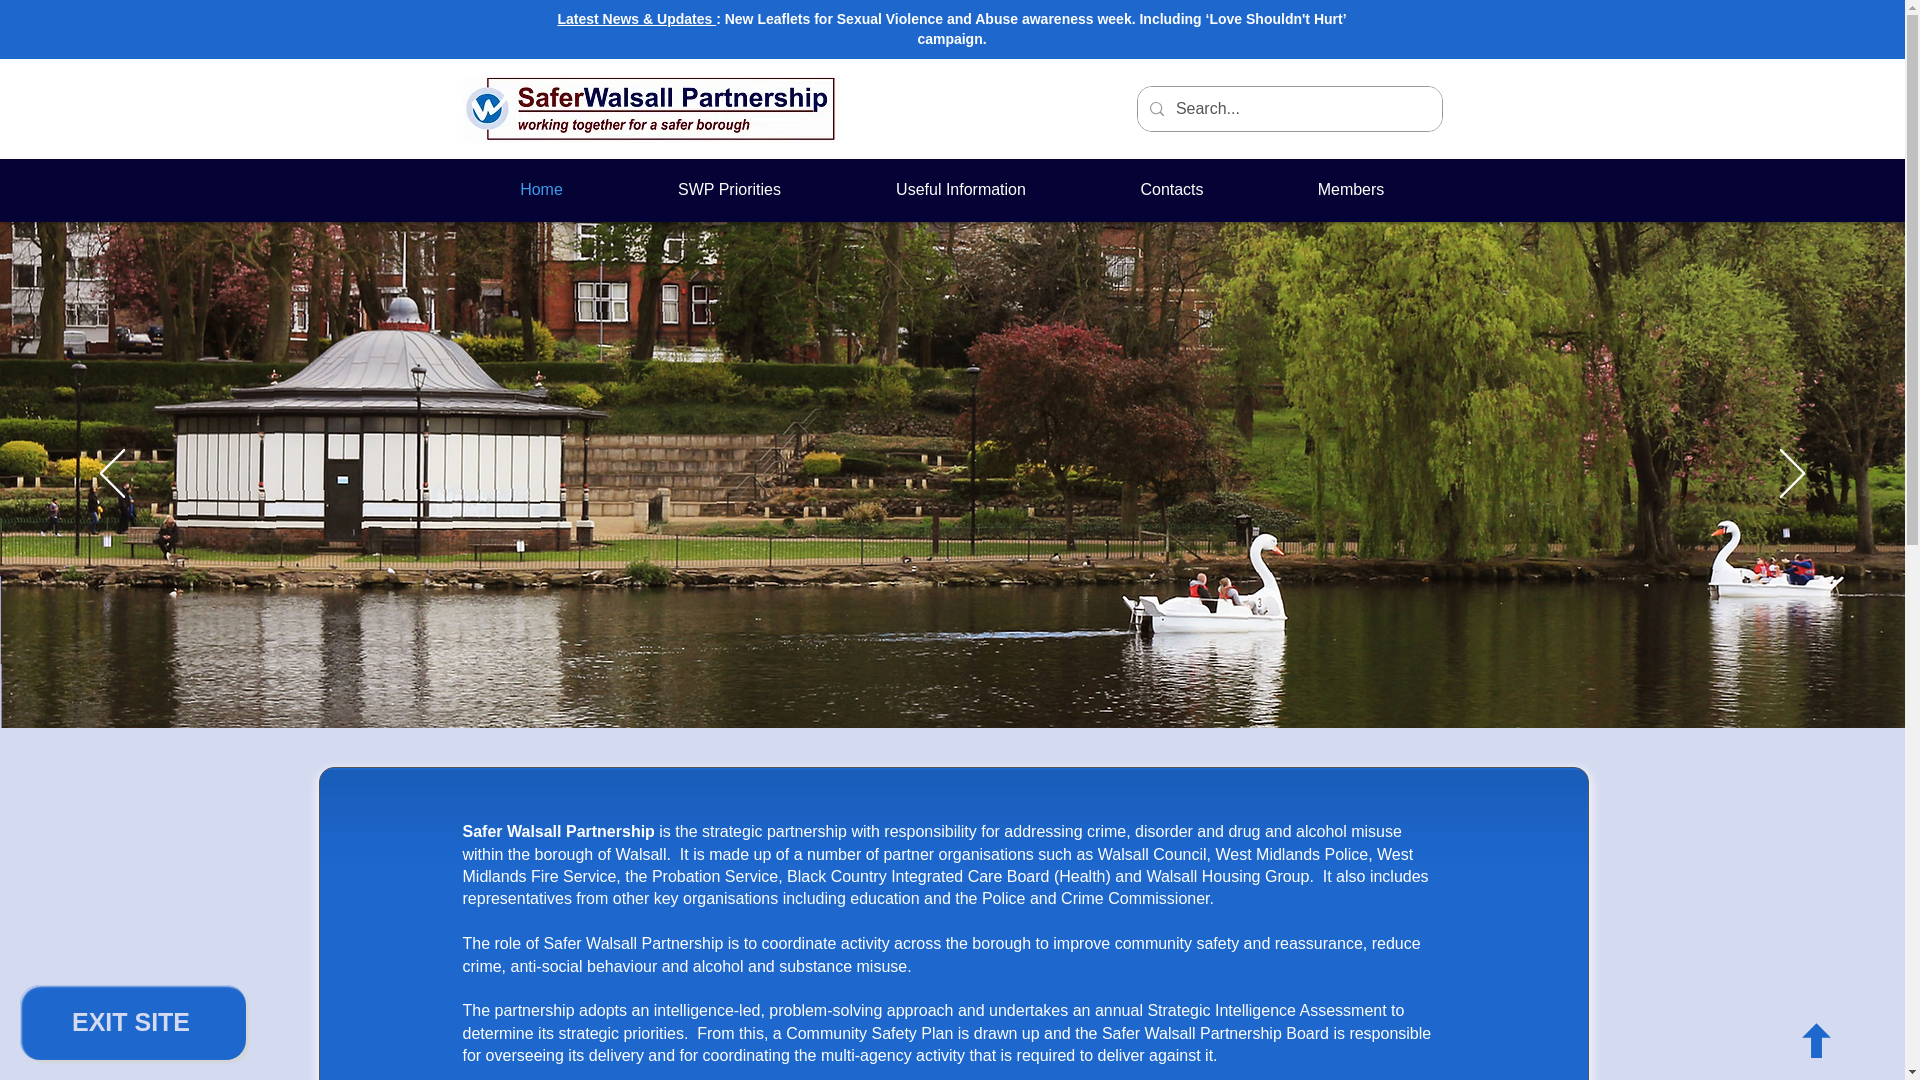 This screenshot has height=1080, width=1920. Describe the element at coordinates (1172, 190) in the screenshot. I see `Contacts` at that location.